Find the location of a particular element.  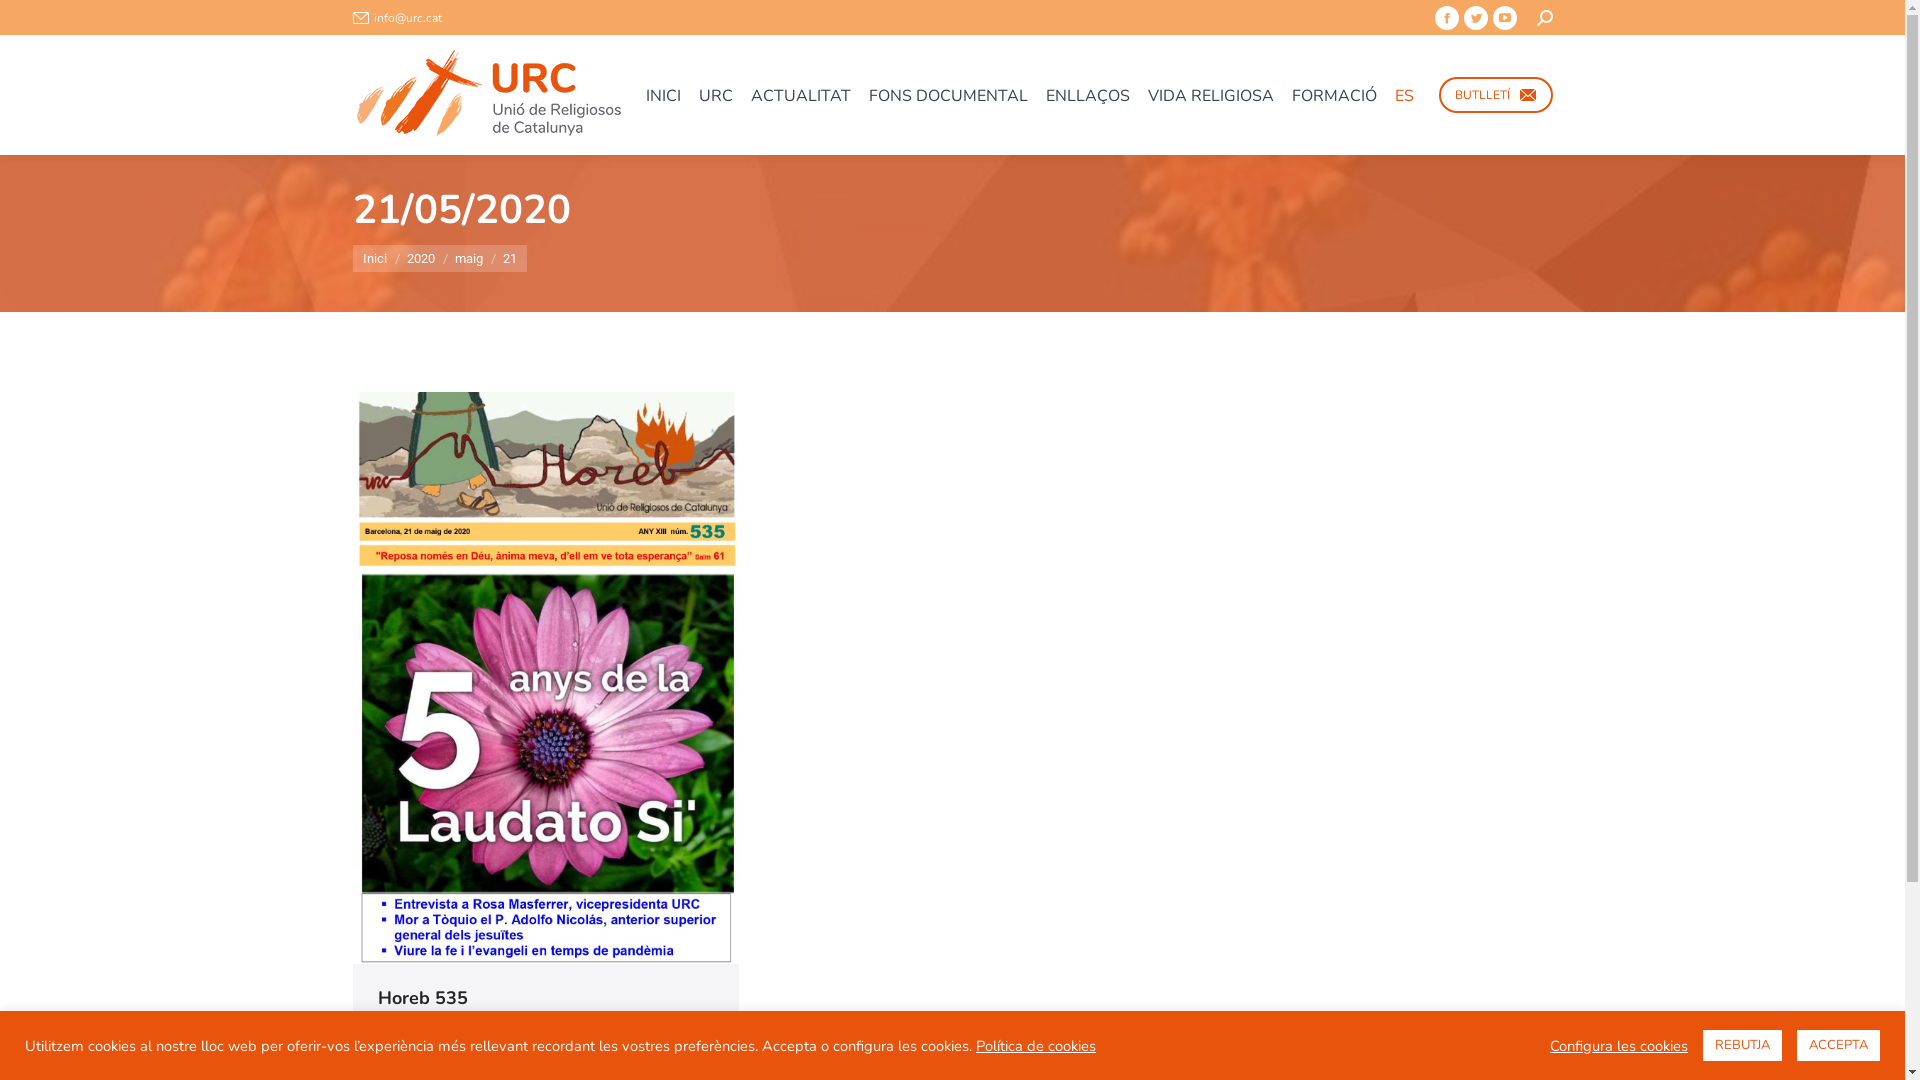

INICI is located at coordinates (662, 95).